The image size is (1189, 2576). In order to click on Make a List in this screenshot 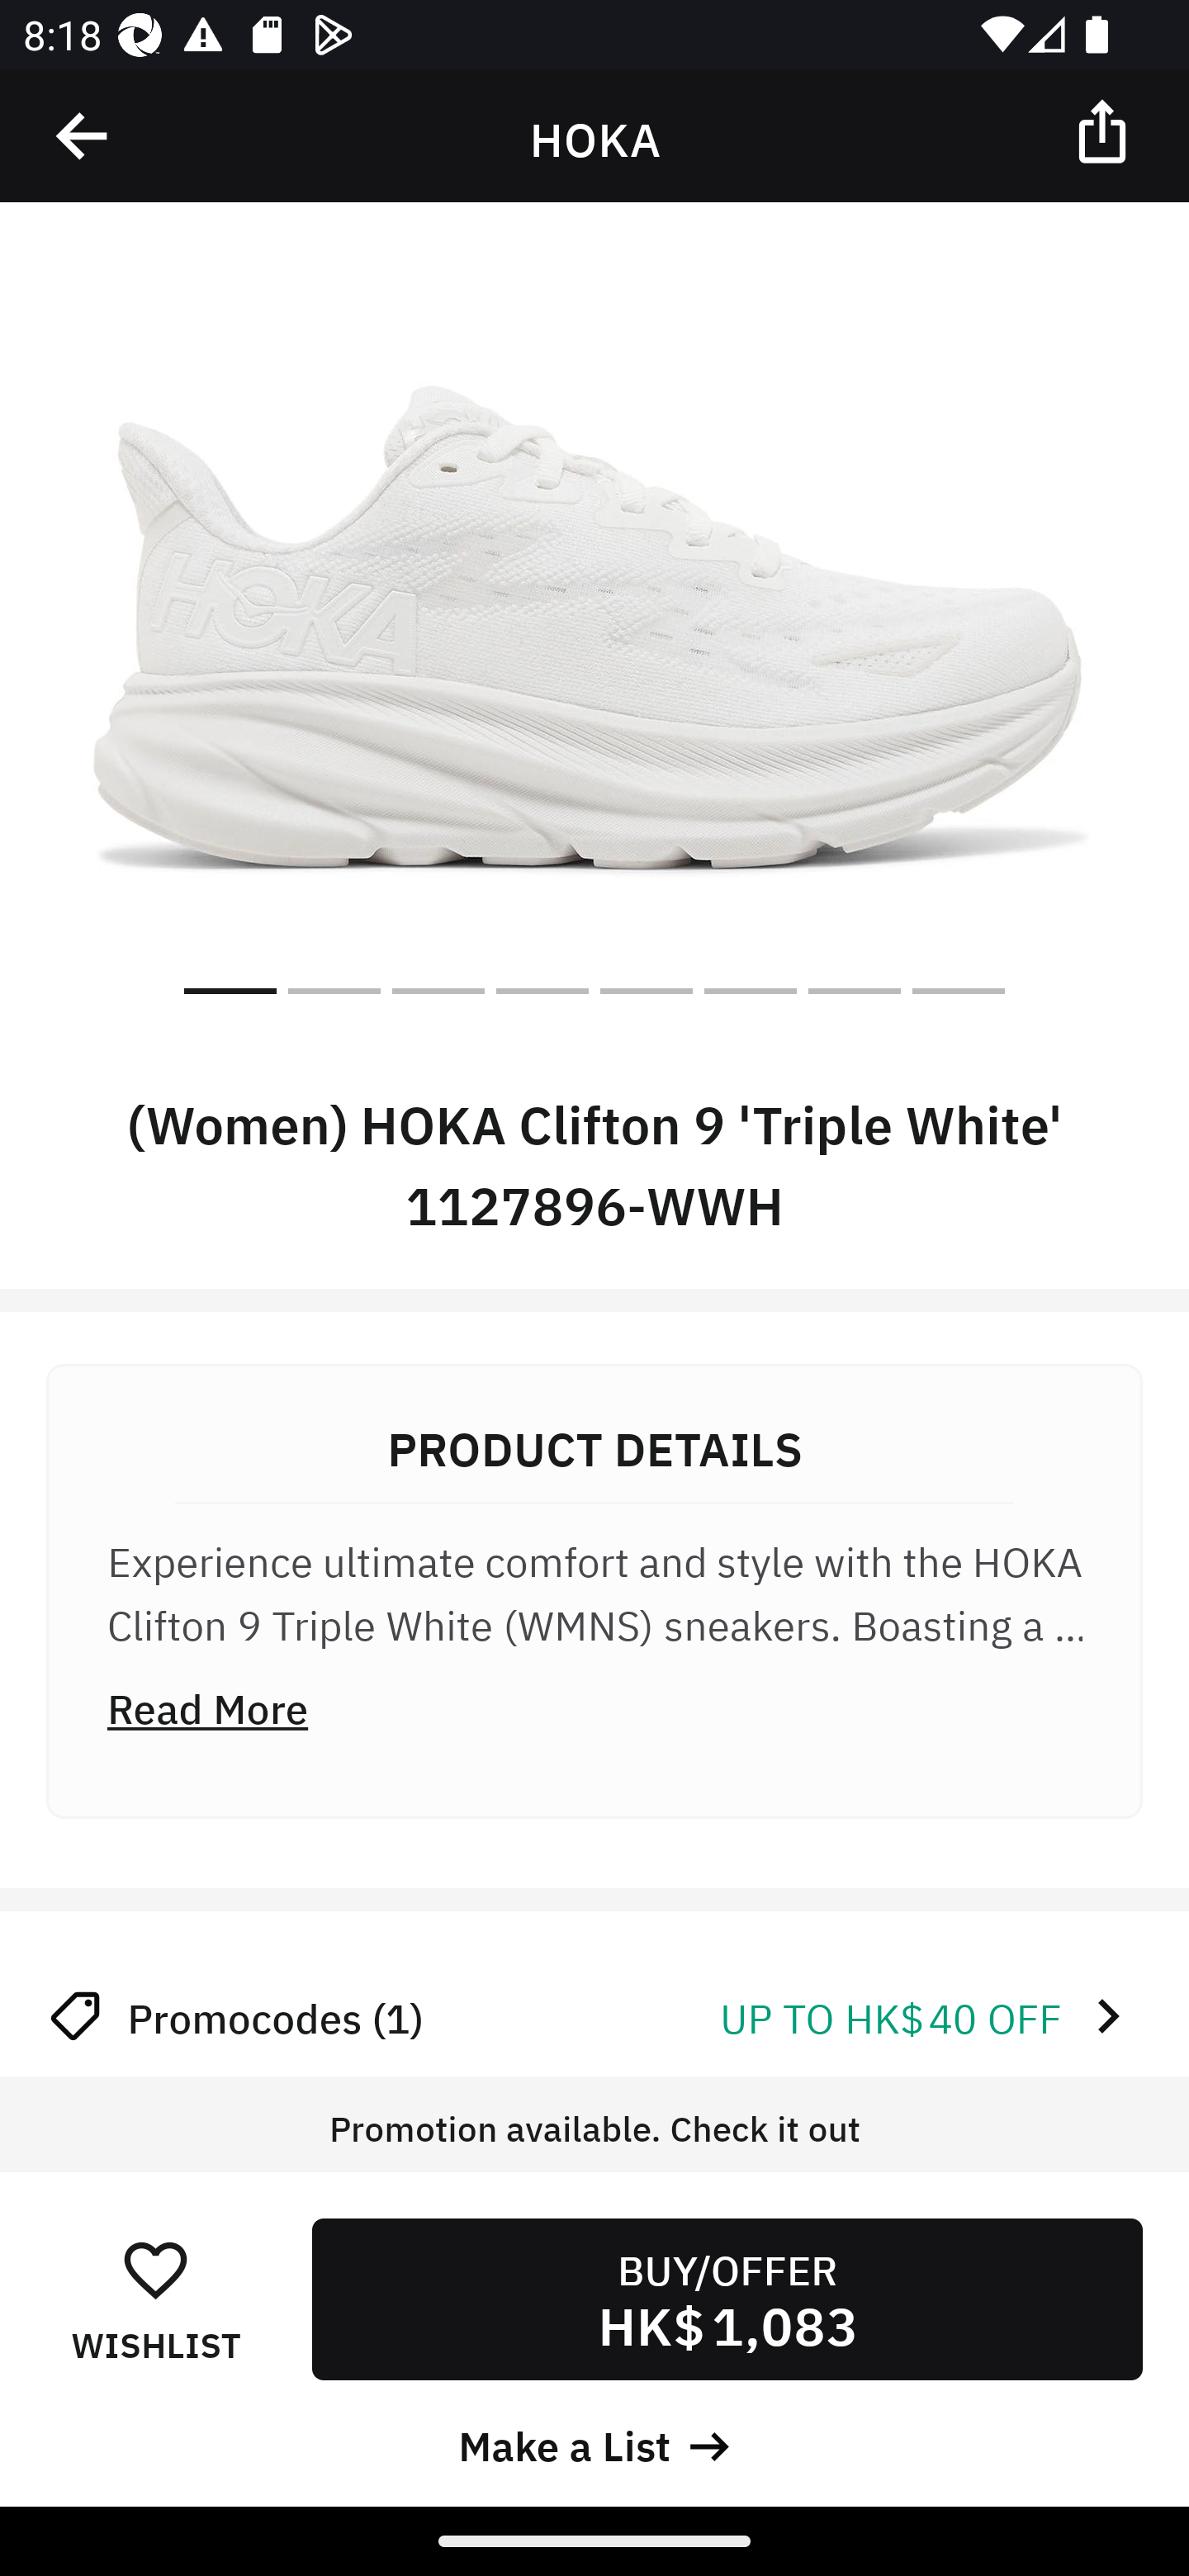, I will do `click(594, 2442)`.